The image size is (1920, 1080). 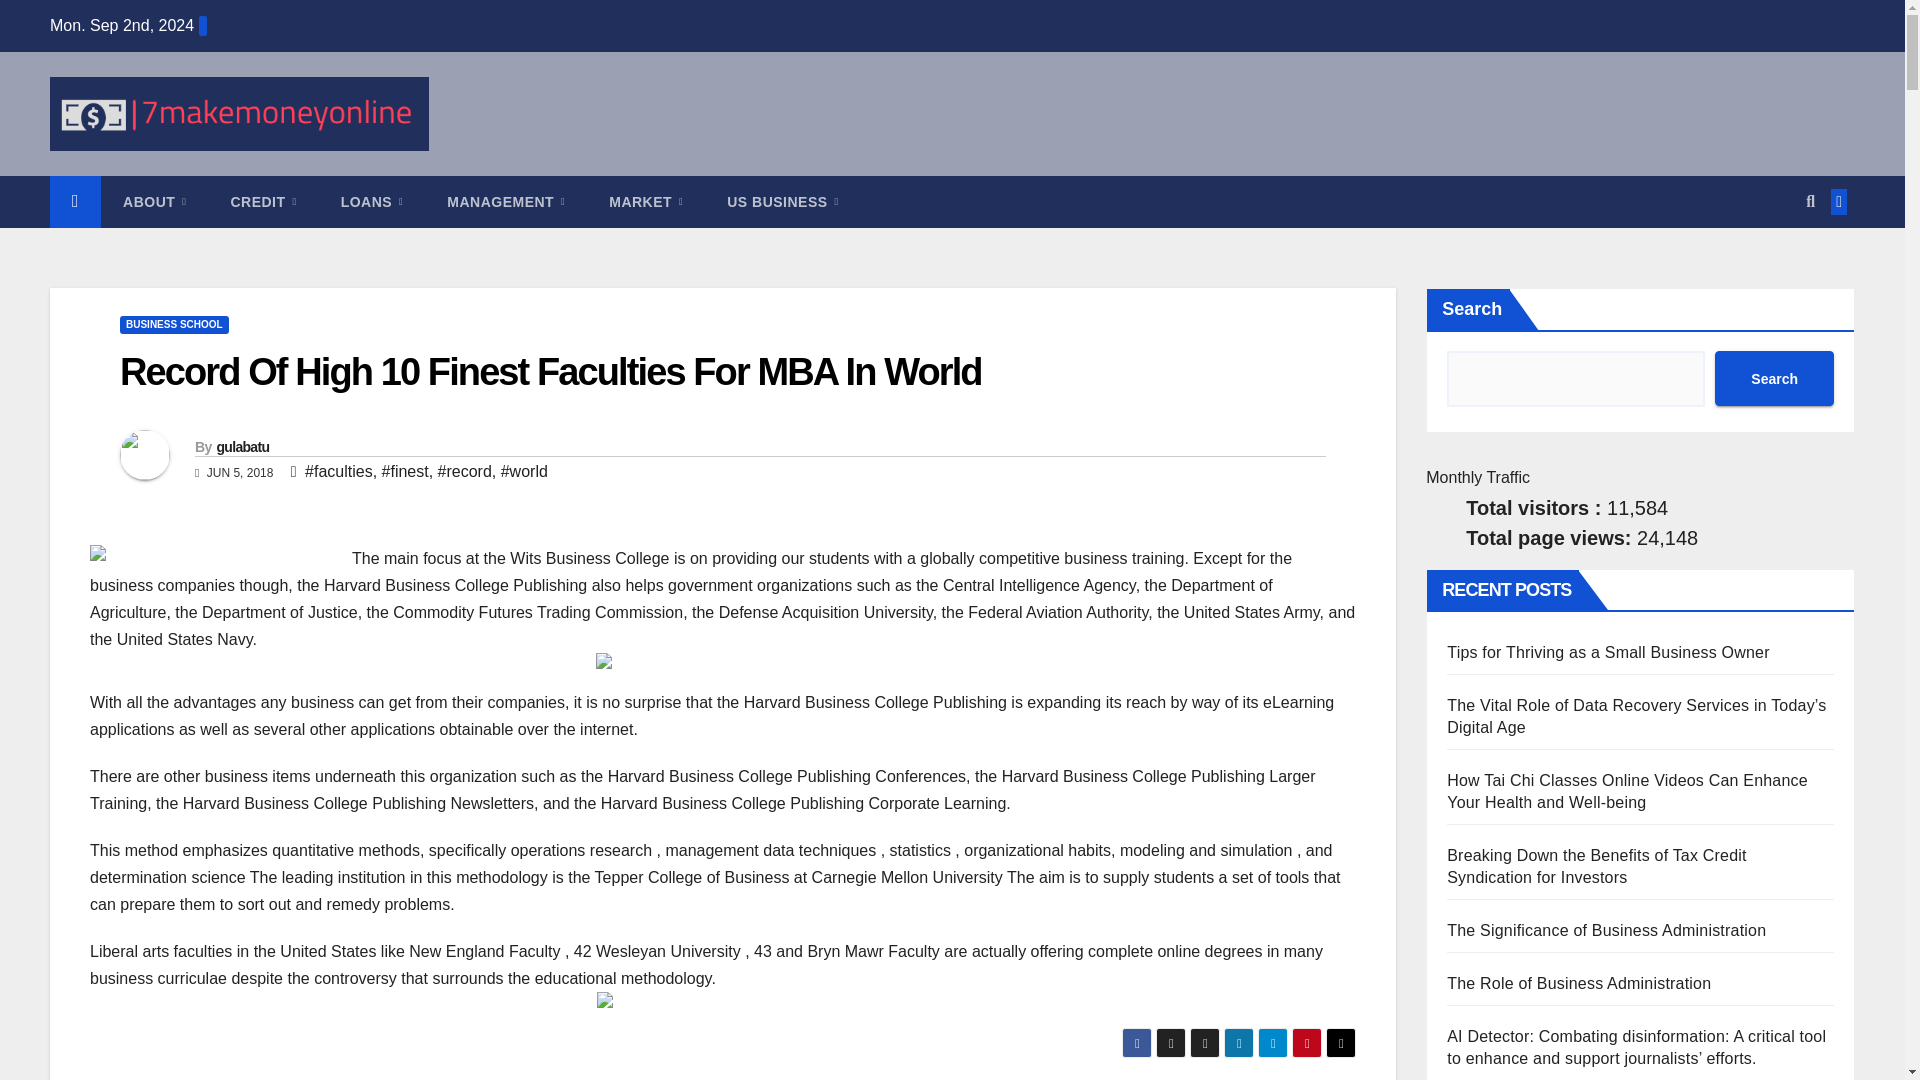 What do you see at coordinates (154, 202) in the screenshot?
I see `ABOUT` at bounding box center [154, 202].